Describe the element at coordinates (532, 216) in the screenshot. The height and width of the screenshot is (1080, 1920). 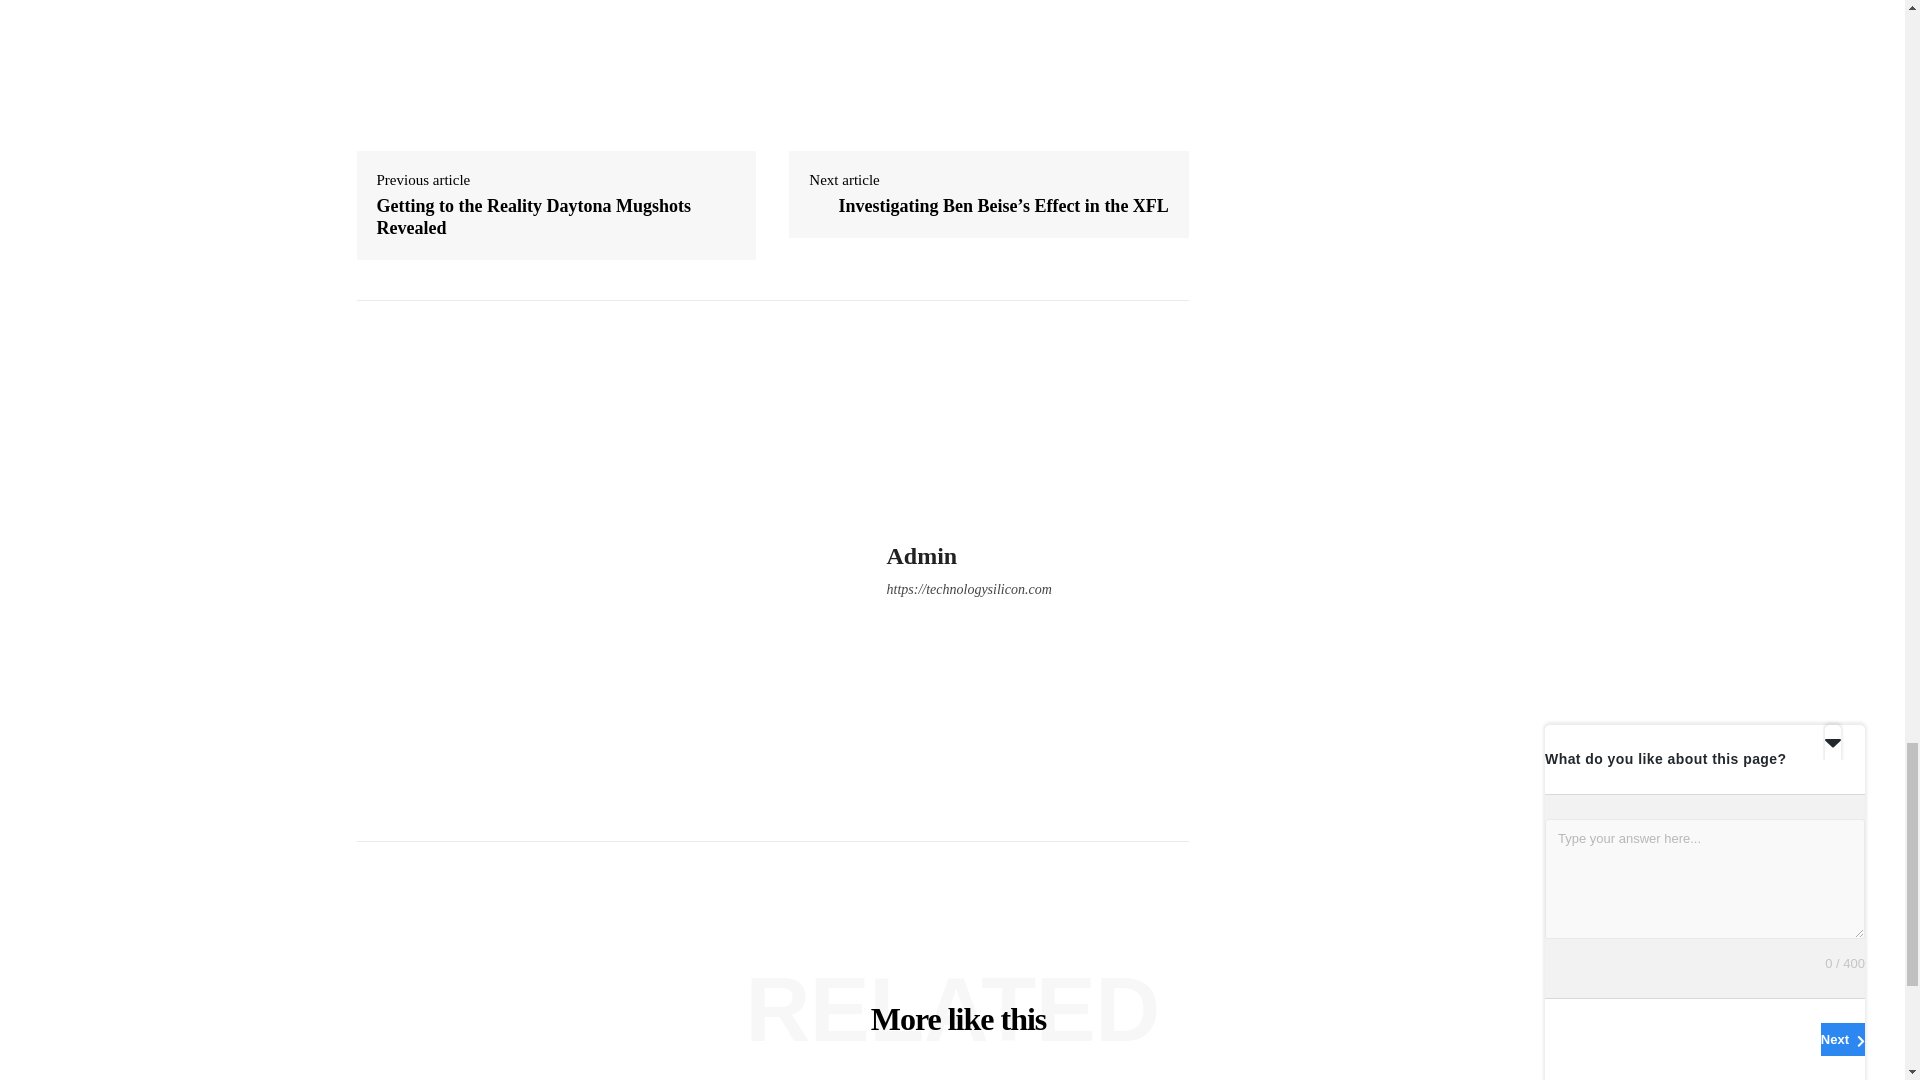
I see `Getting to the Reality Daytona Mugshots Revealed` at that location.